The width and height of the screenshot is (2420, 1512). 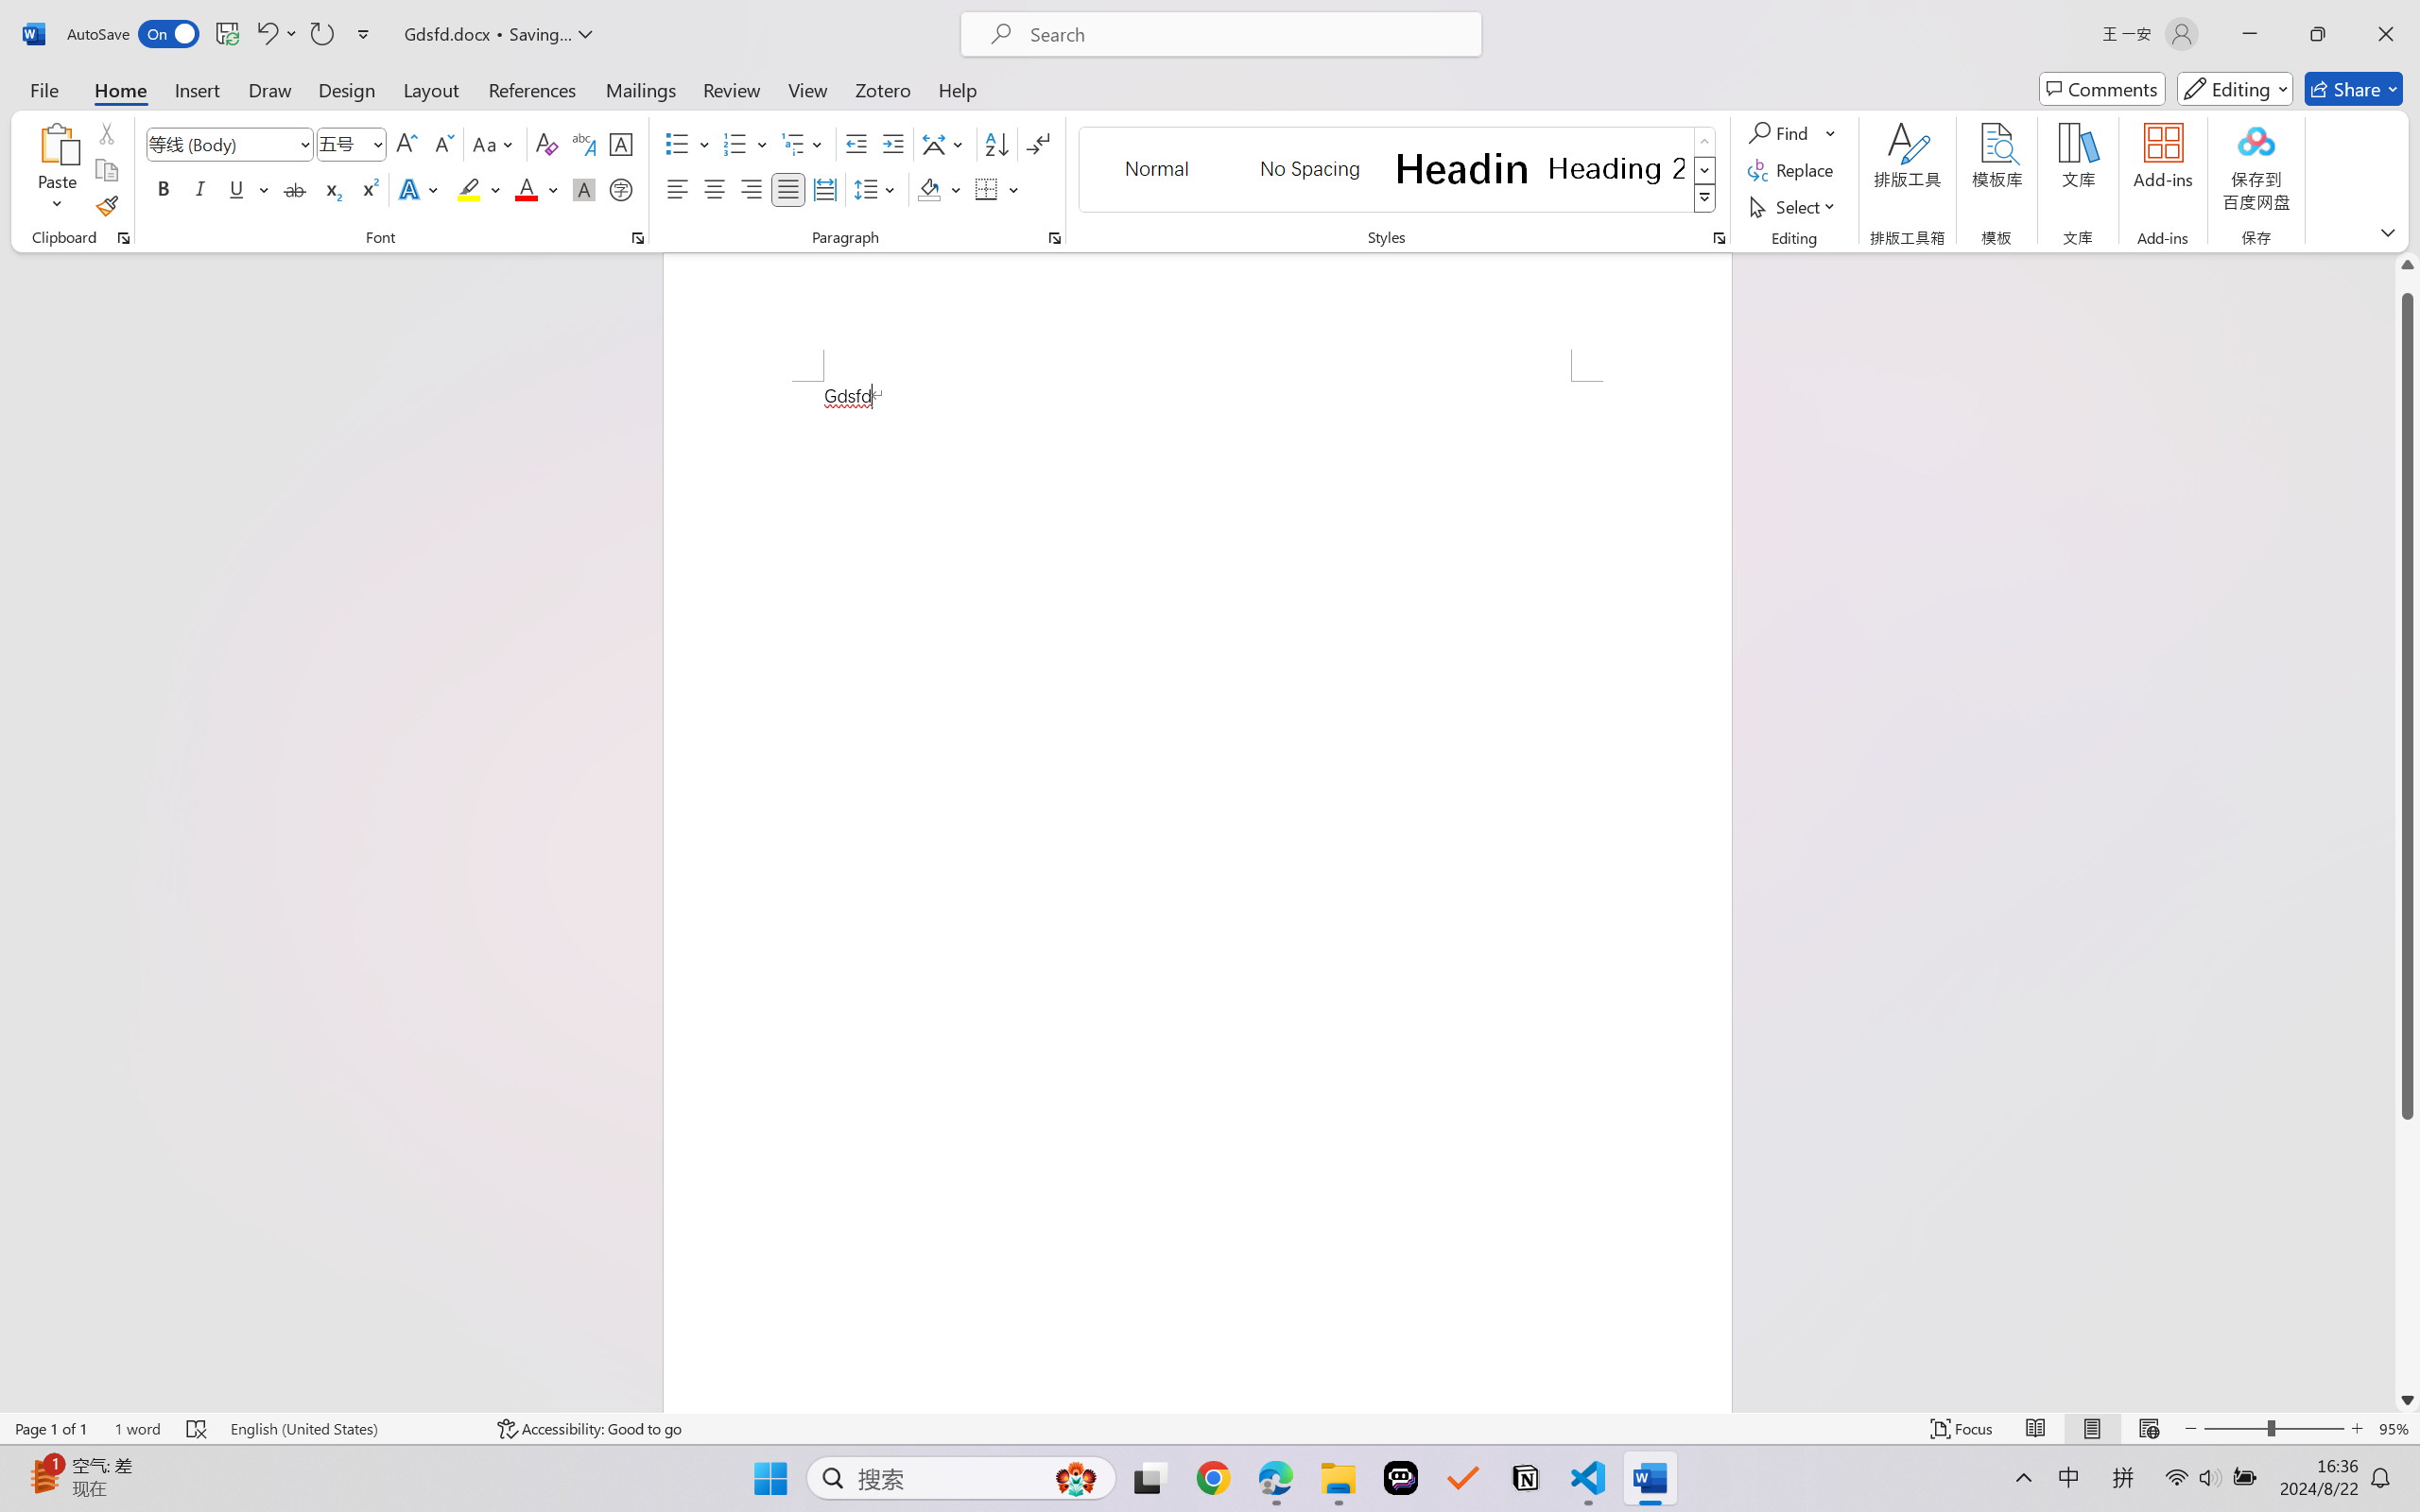 I want to click on Line down, so click(x=2408, y=1400).